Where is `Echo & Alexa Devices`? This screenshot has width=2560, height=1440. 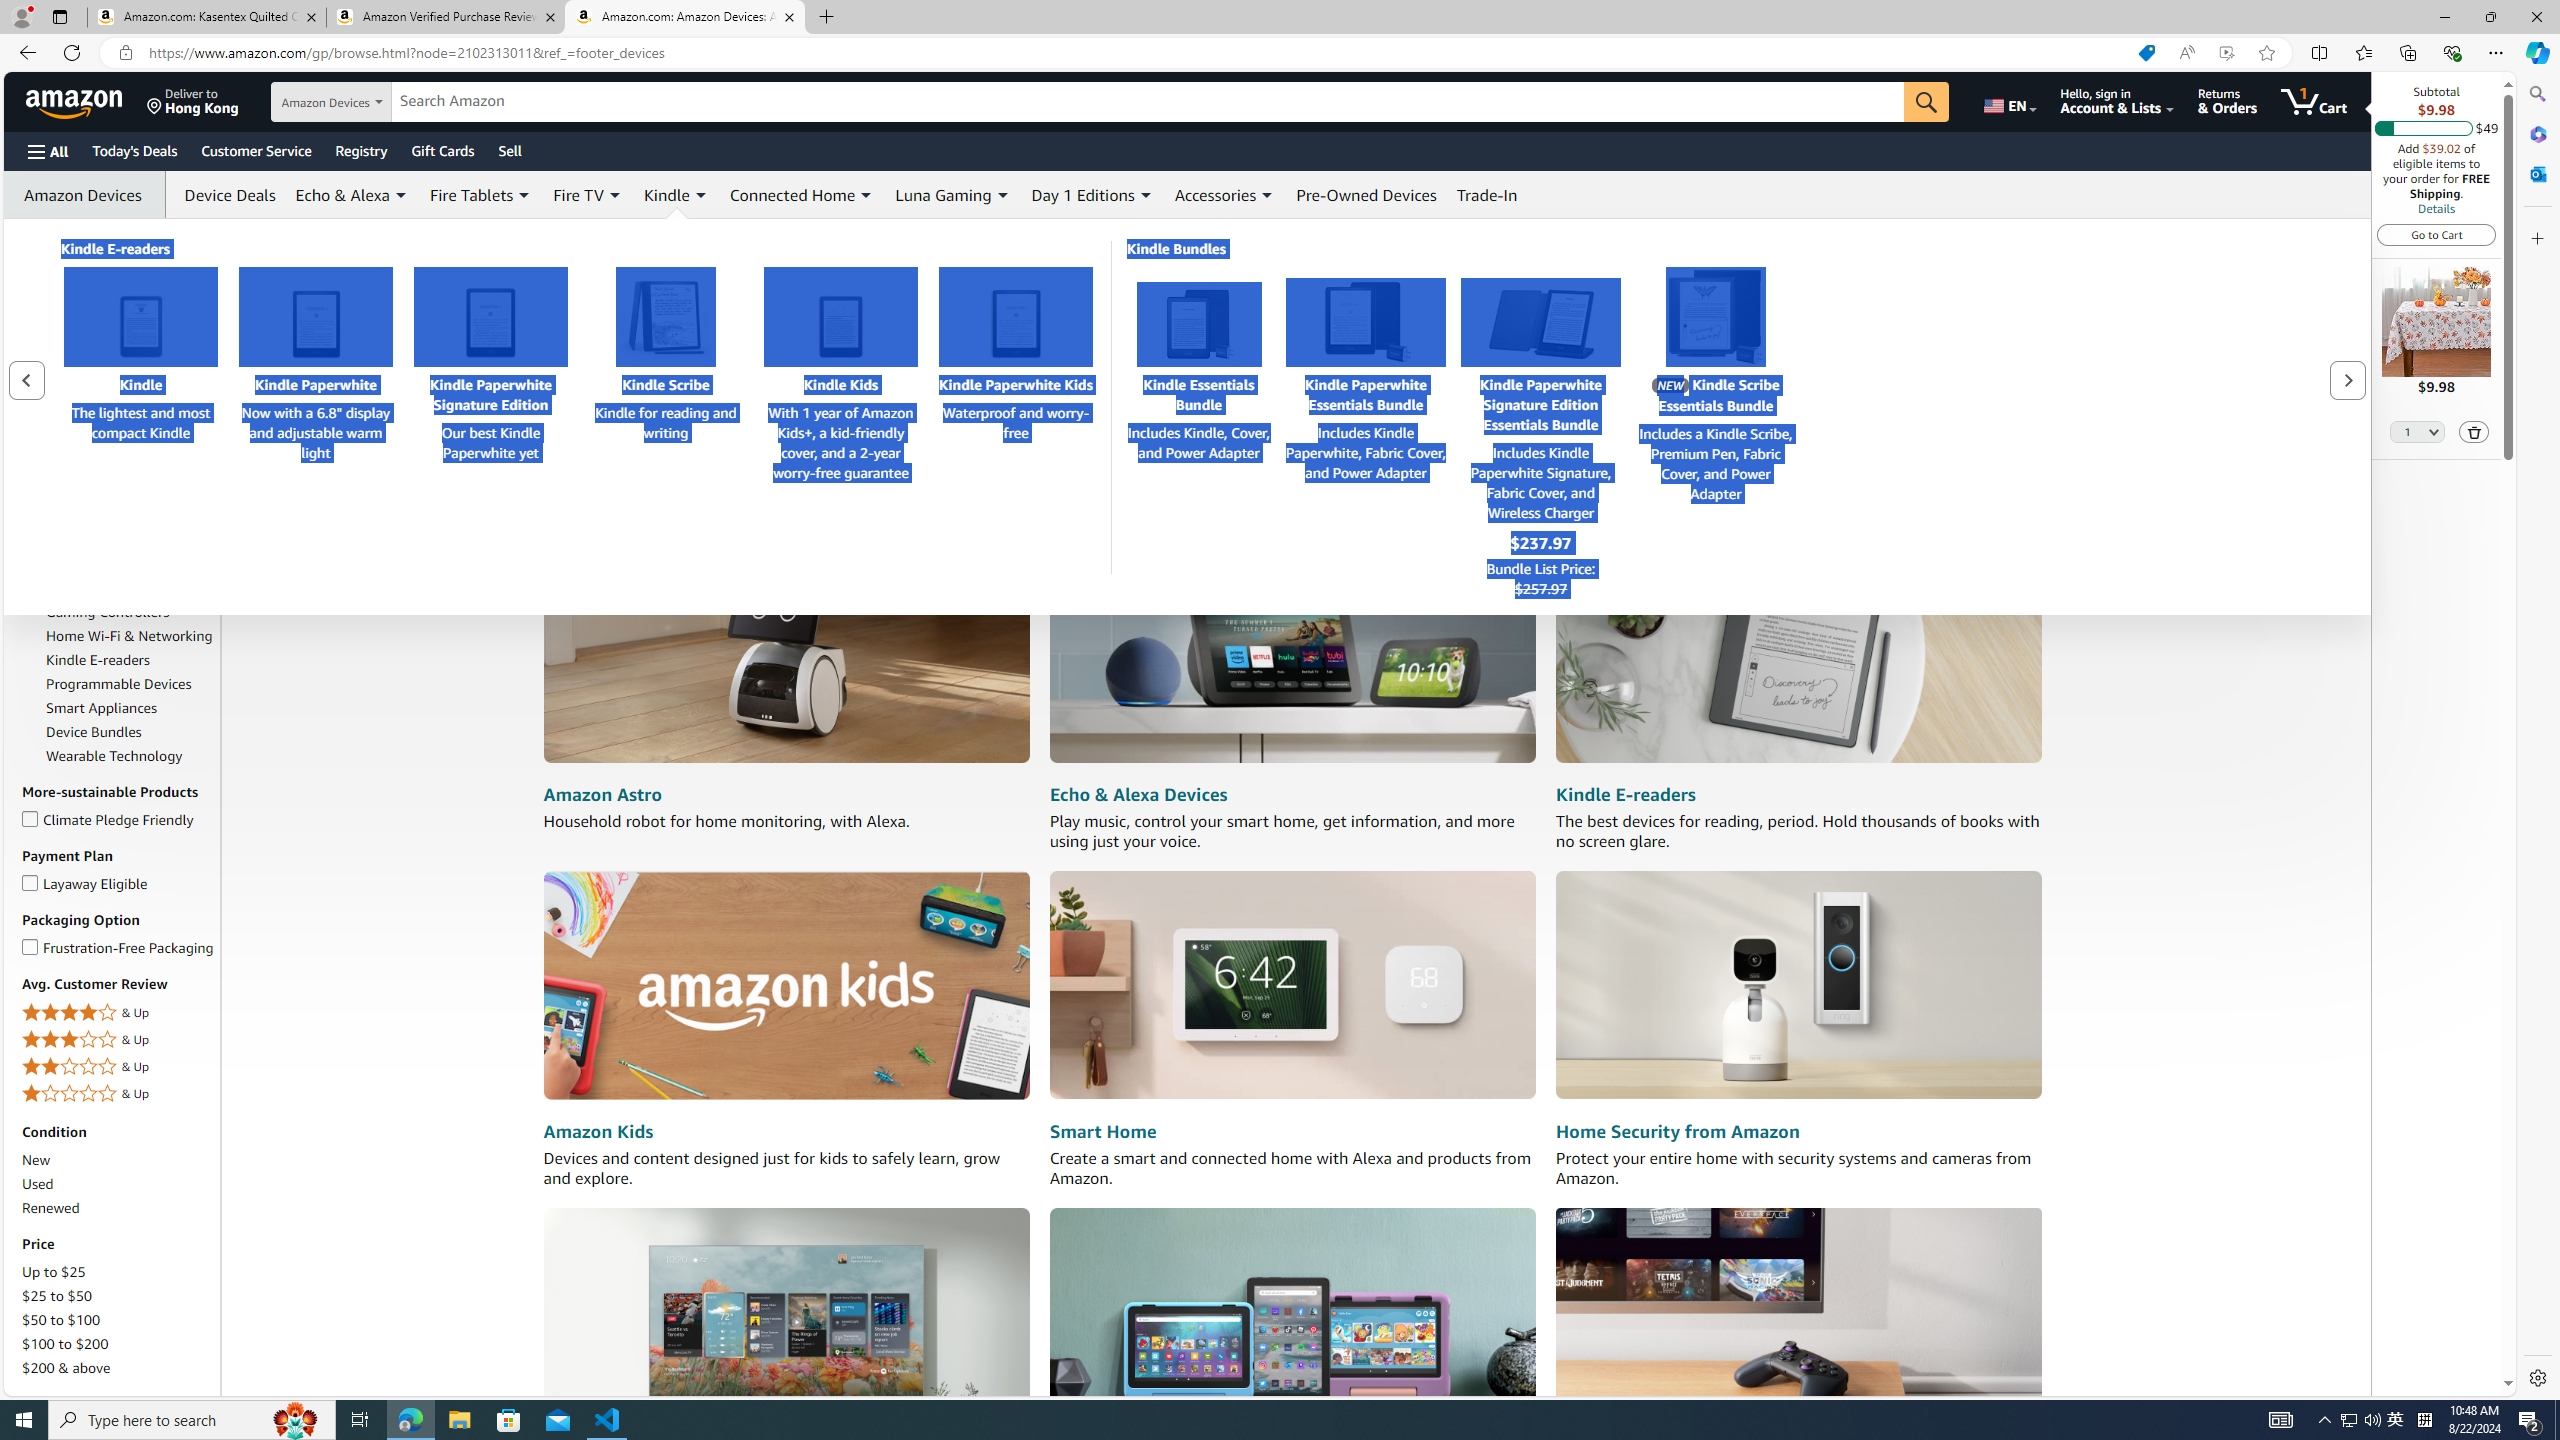
Echo & Alexa Devices is located at coordinates (1292, 650).